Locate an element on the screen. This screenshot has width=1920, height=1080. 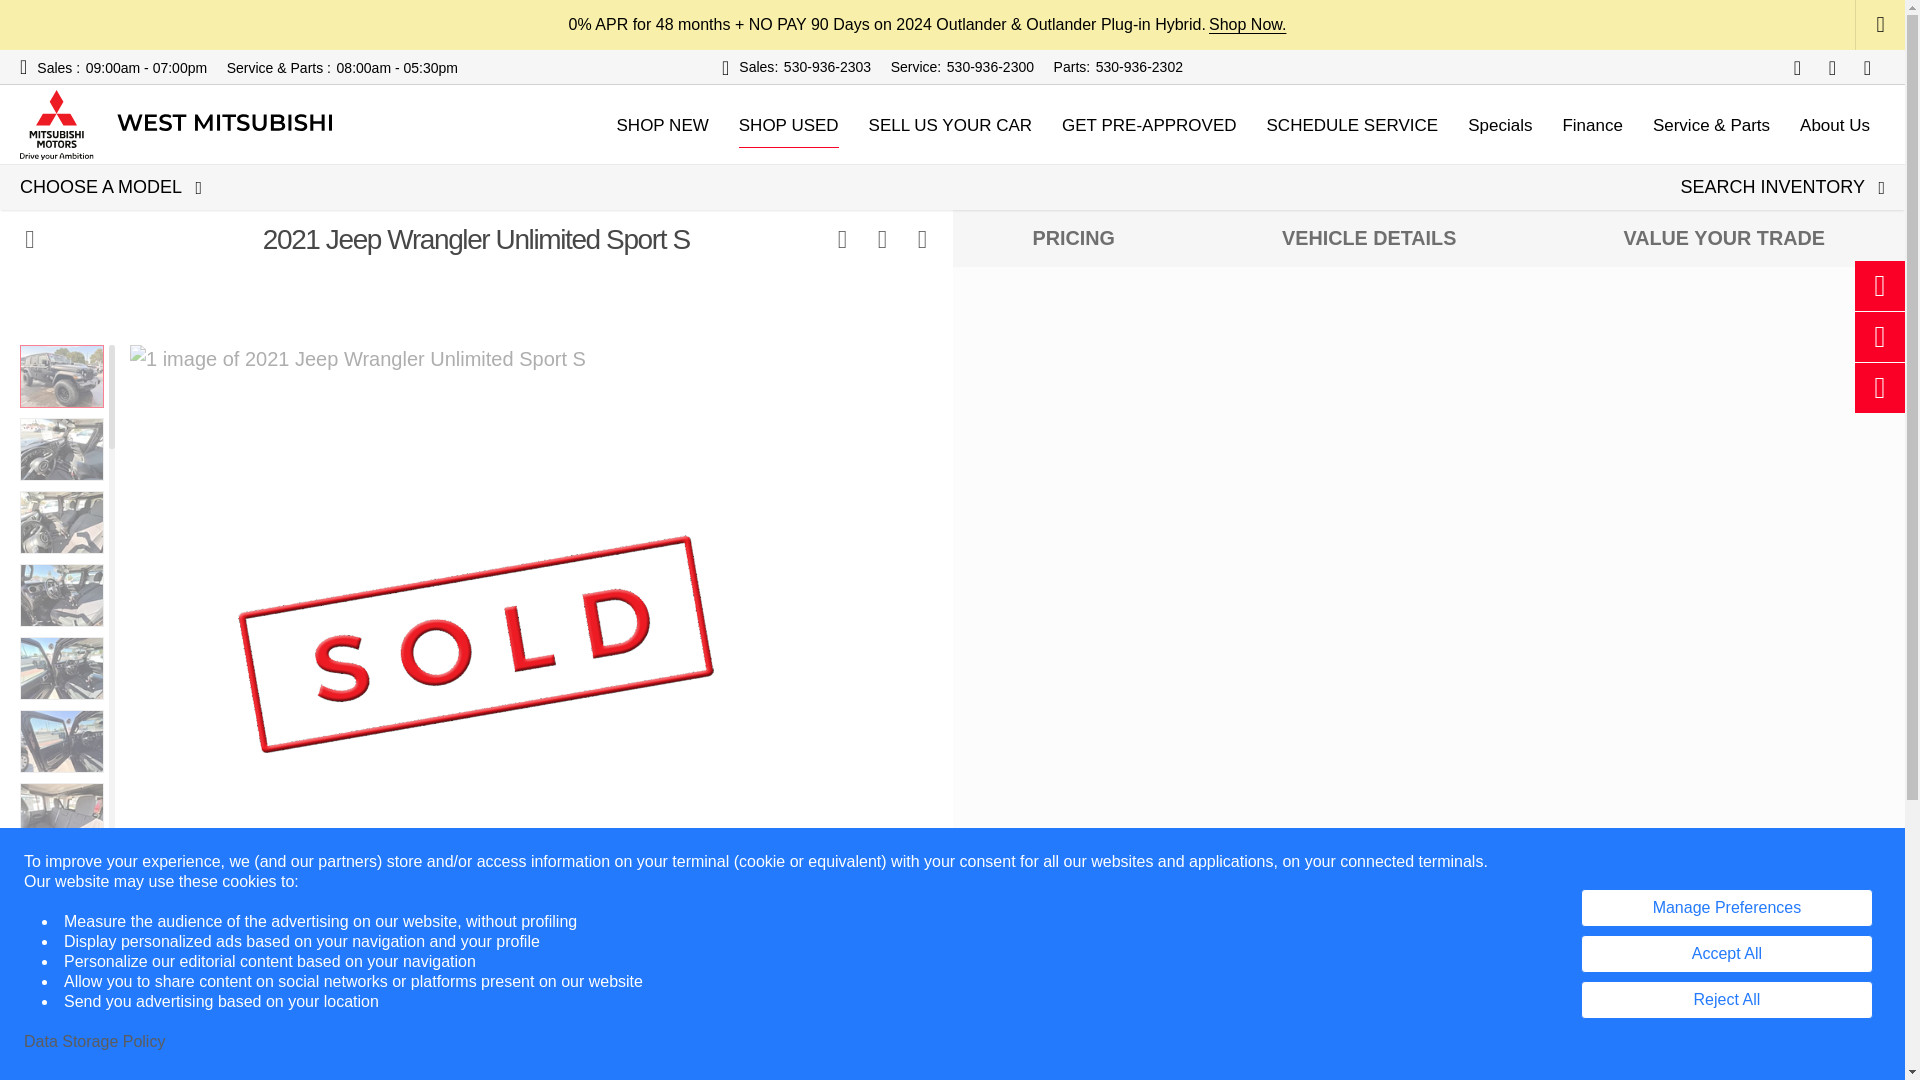
Call to 530-936-2303 is located at coordinates (827, 67).